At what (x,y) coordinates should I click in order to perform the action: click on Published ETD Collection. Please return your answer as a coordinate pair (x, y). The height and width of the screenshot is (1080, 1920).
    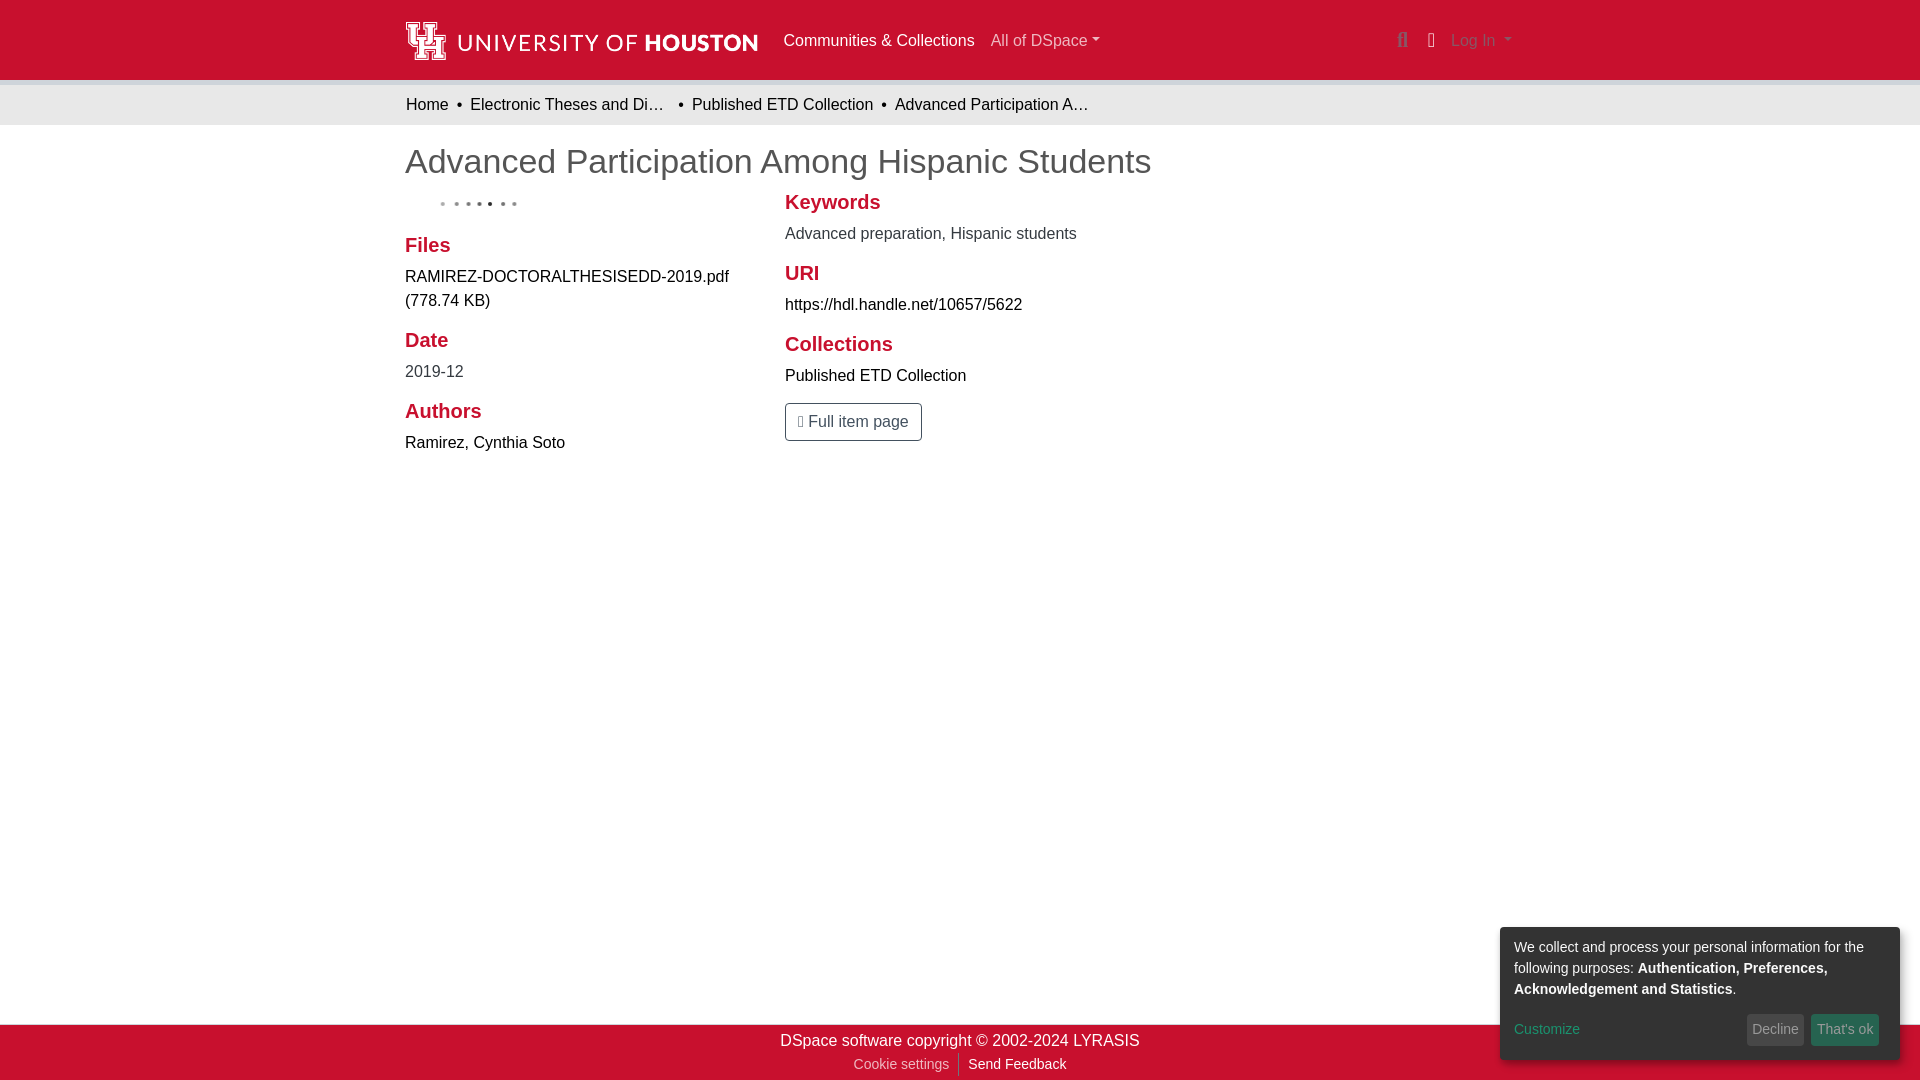
    Looking at the image, I should click on (875, 376).